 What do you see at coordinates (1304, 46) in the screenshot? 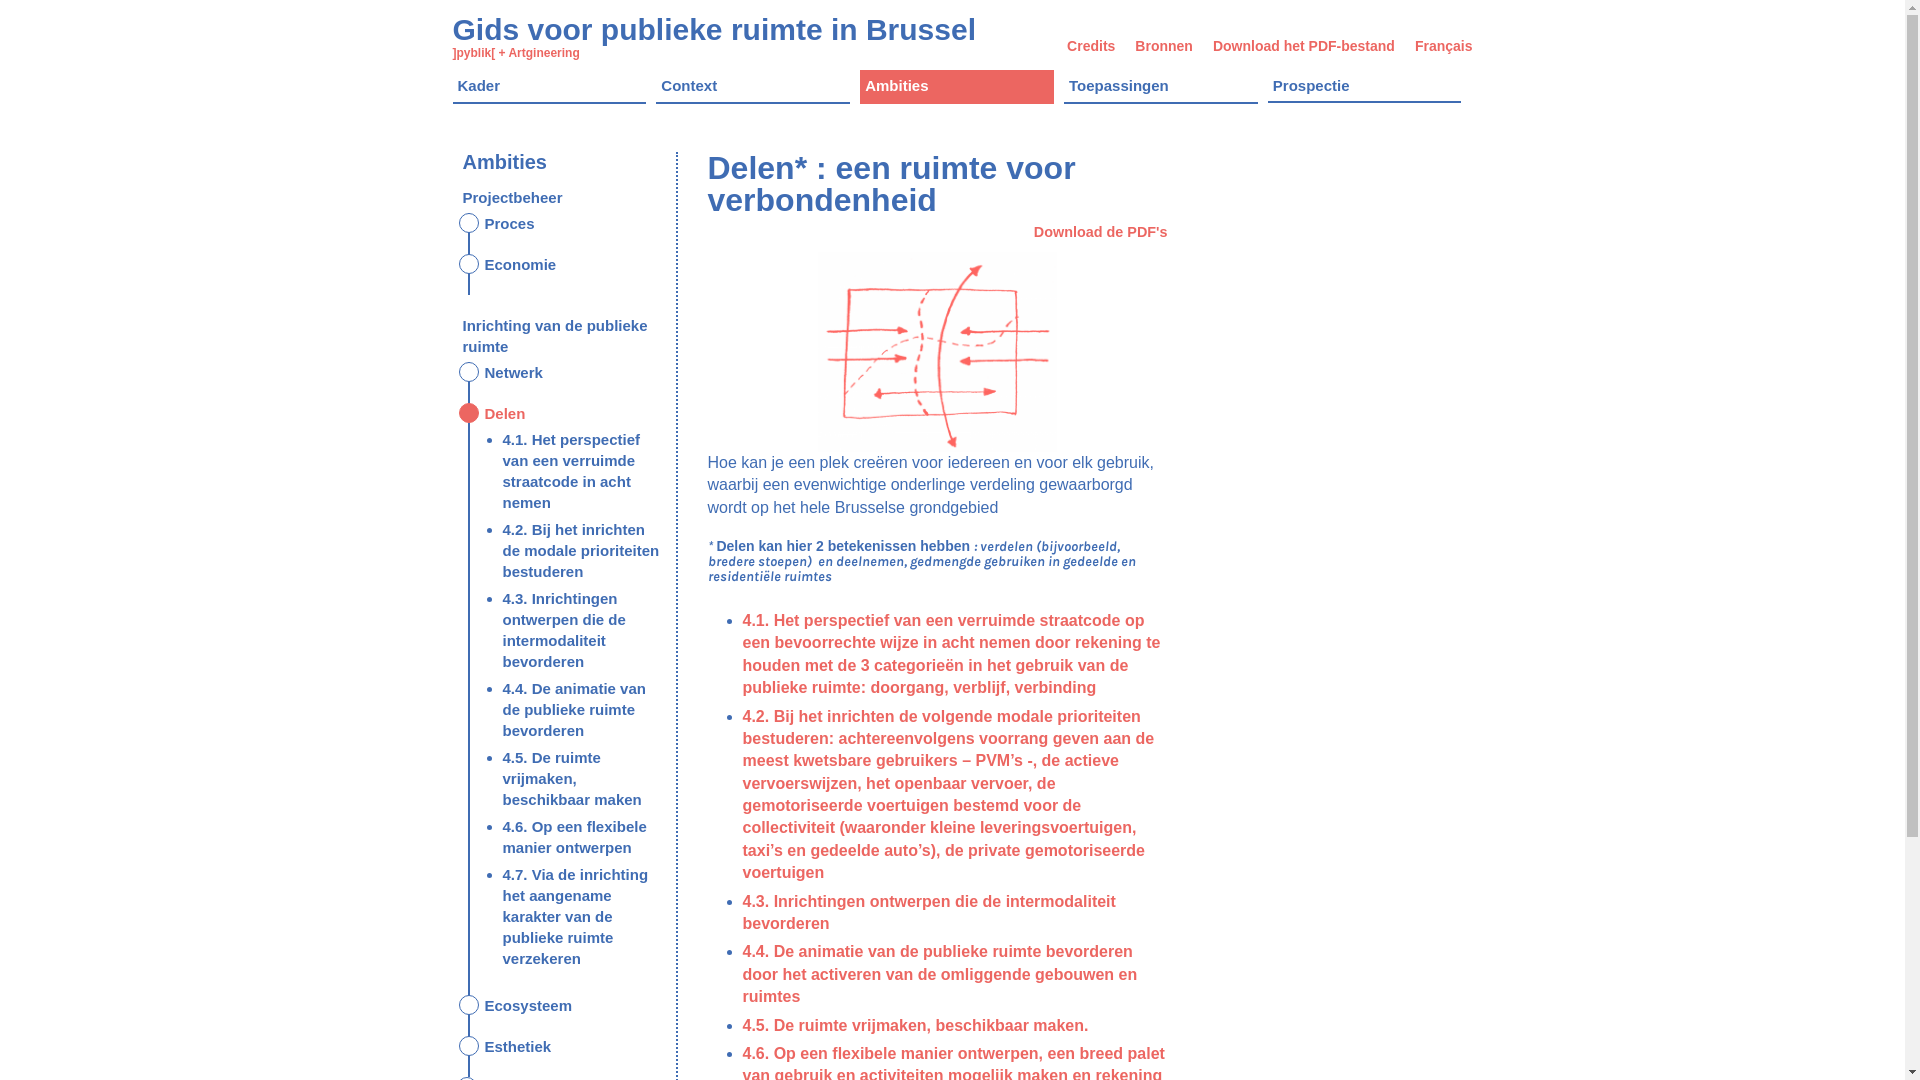
I see `Download het PDF-bestand` at bounding box center [1304, 46].